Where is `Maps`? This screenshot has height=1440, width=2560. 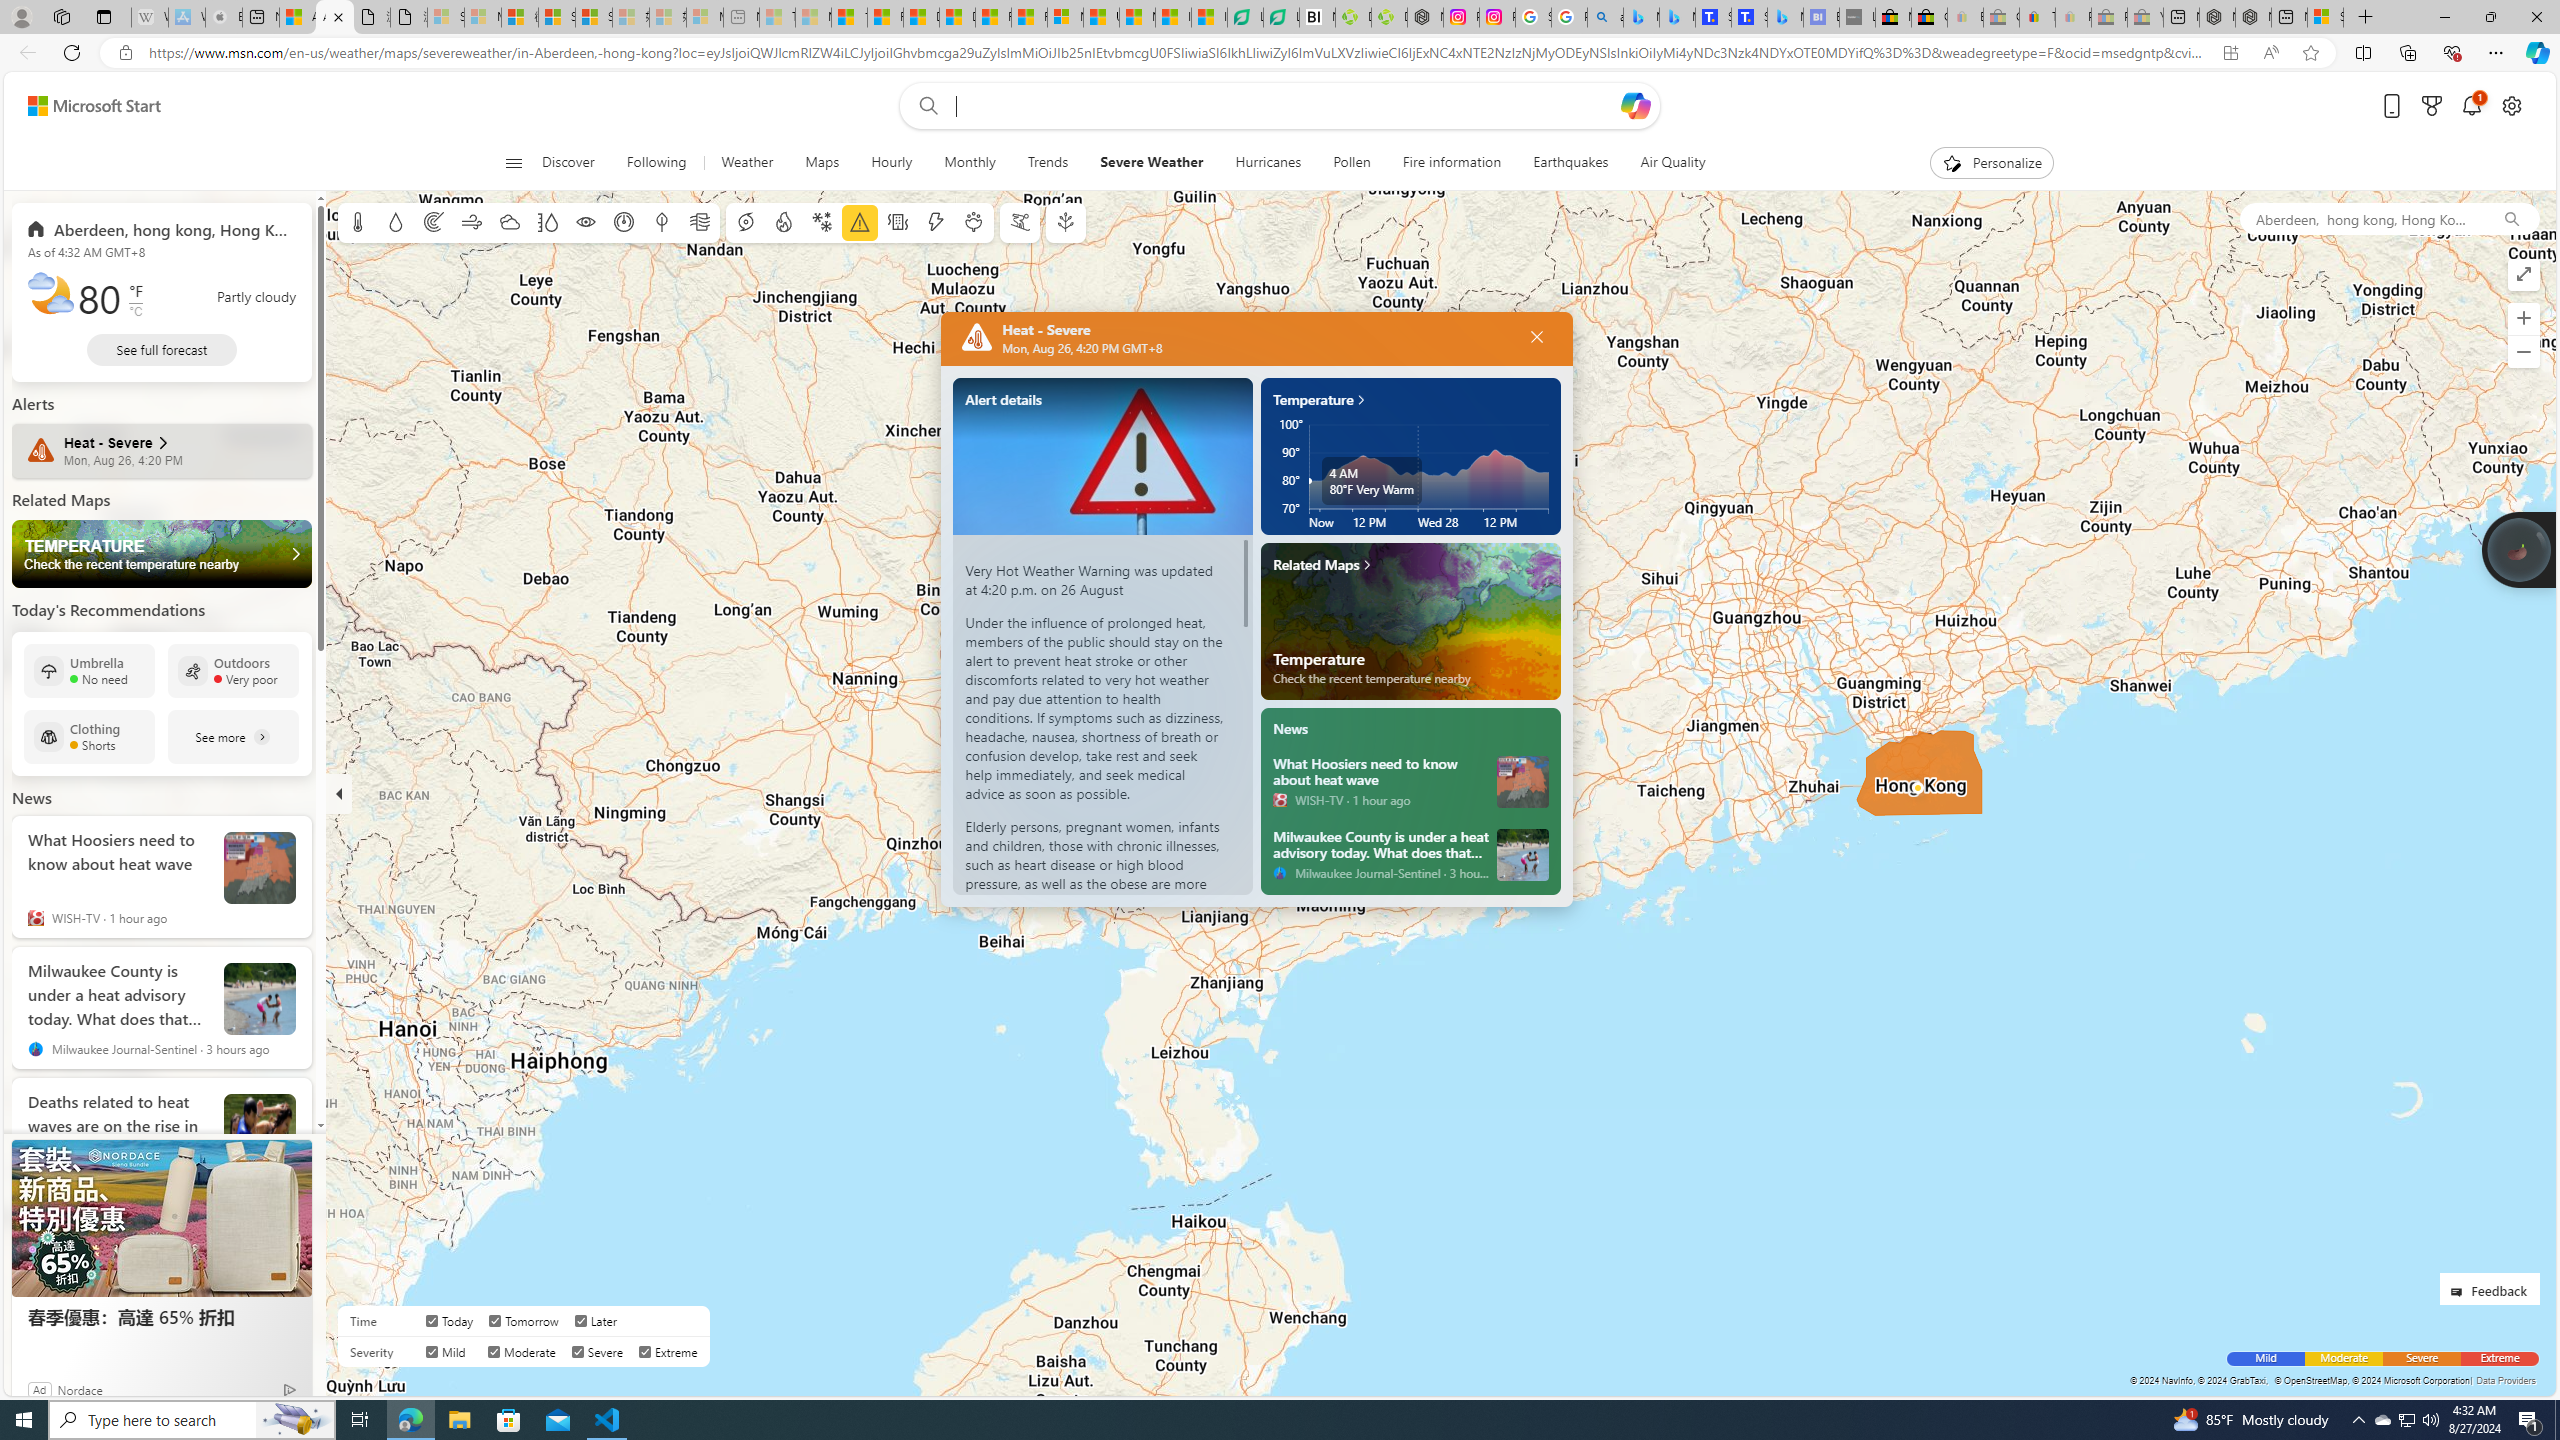
Maps is located at coordinates (822, 163).